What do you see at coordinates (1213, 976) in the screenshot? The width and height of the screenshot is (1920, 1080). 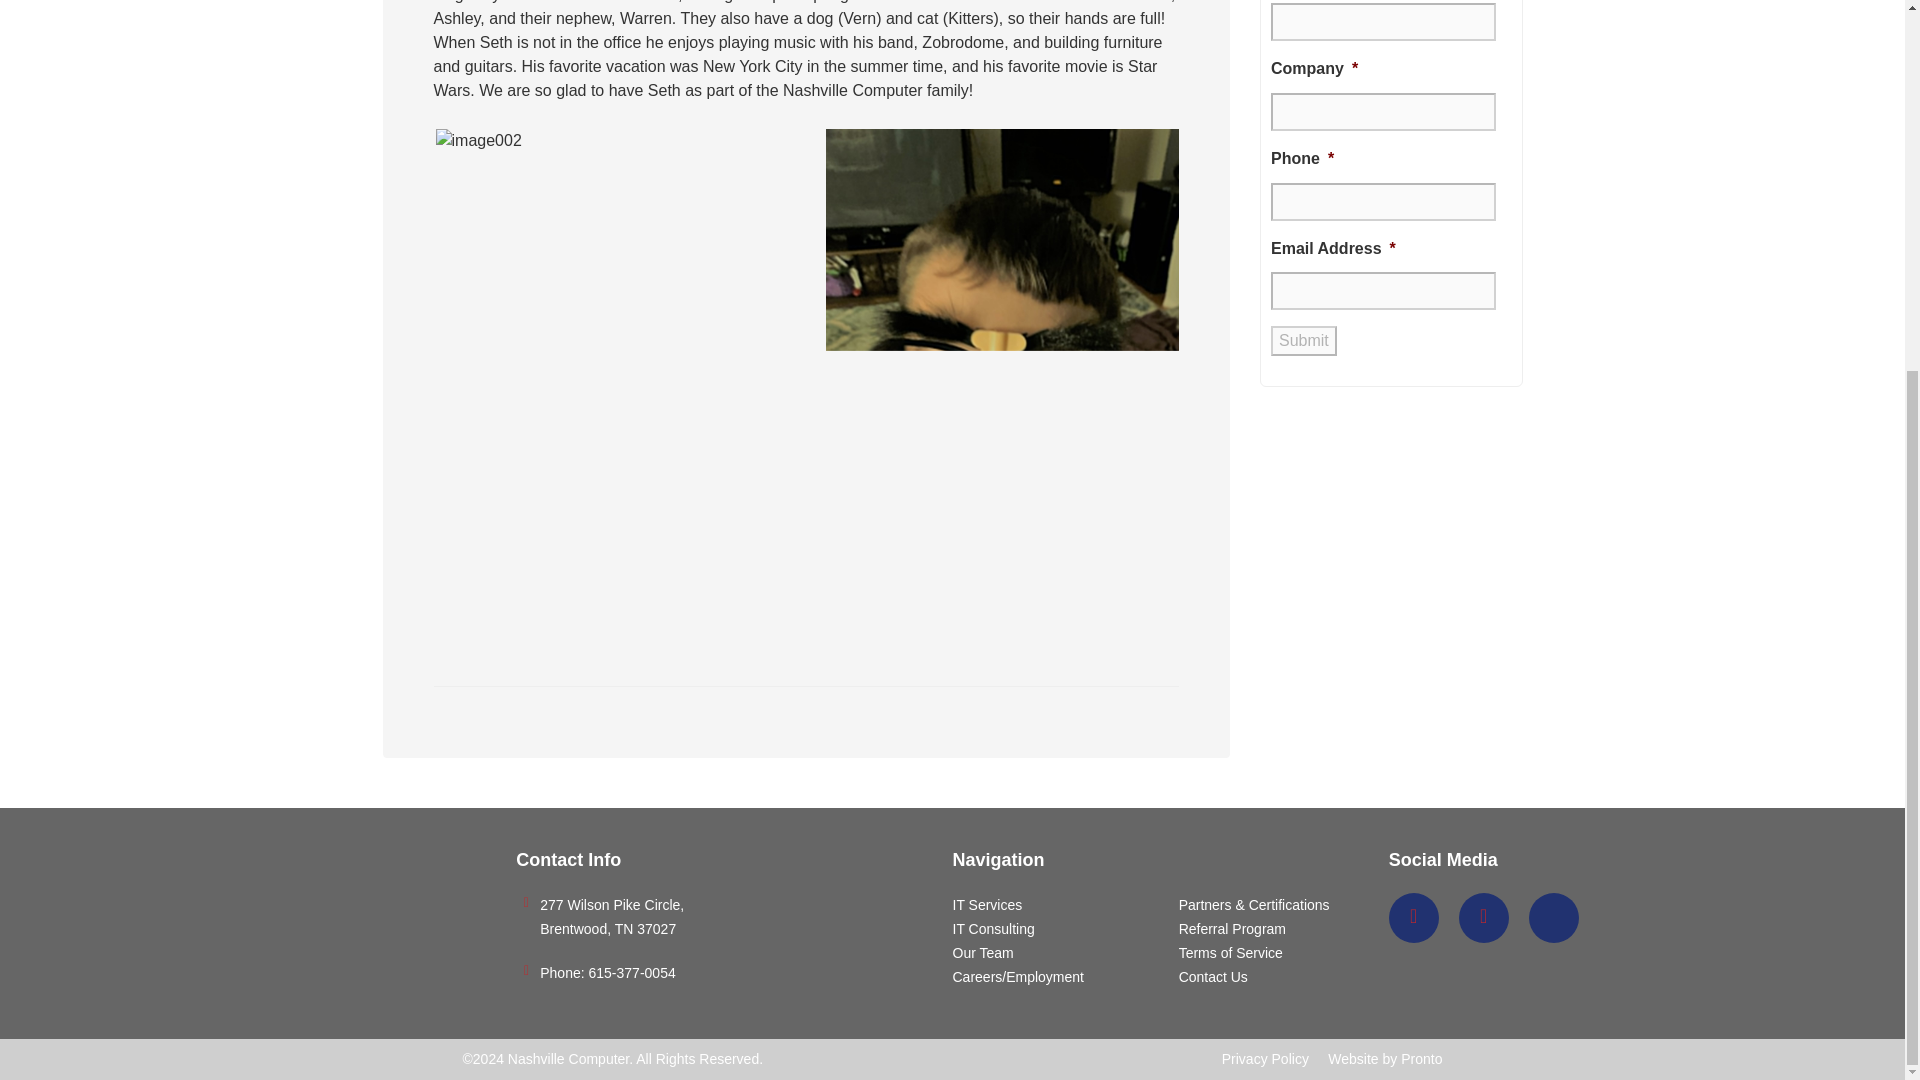 I see `Contact Us` at bounding box center [1213, 976].